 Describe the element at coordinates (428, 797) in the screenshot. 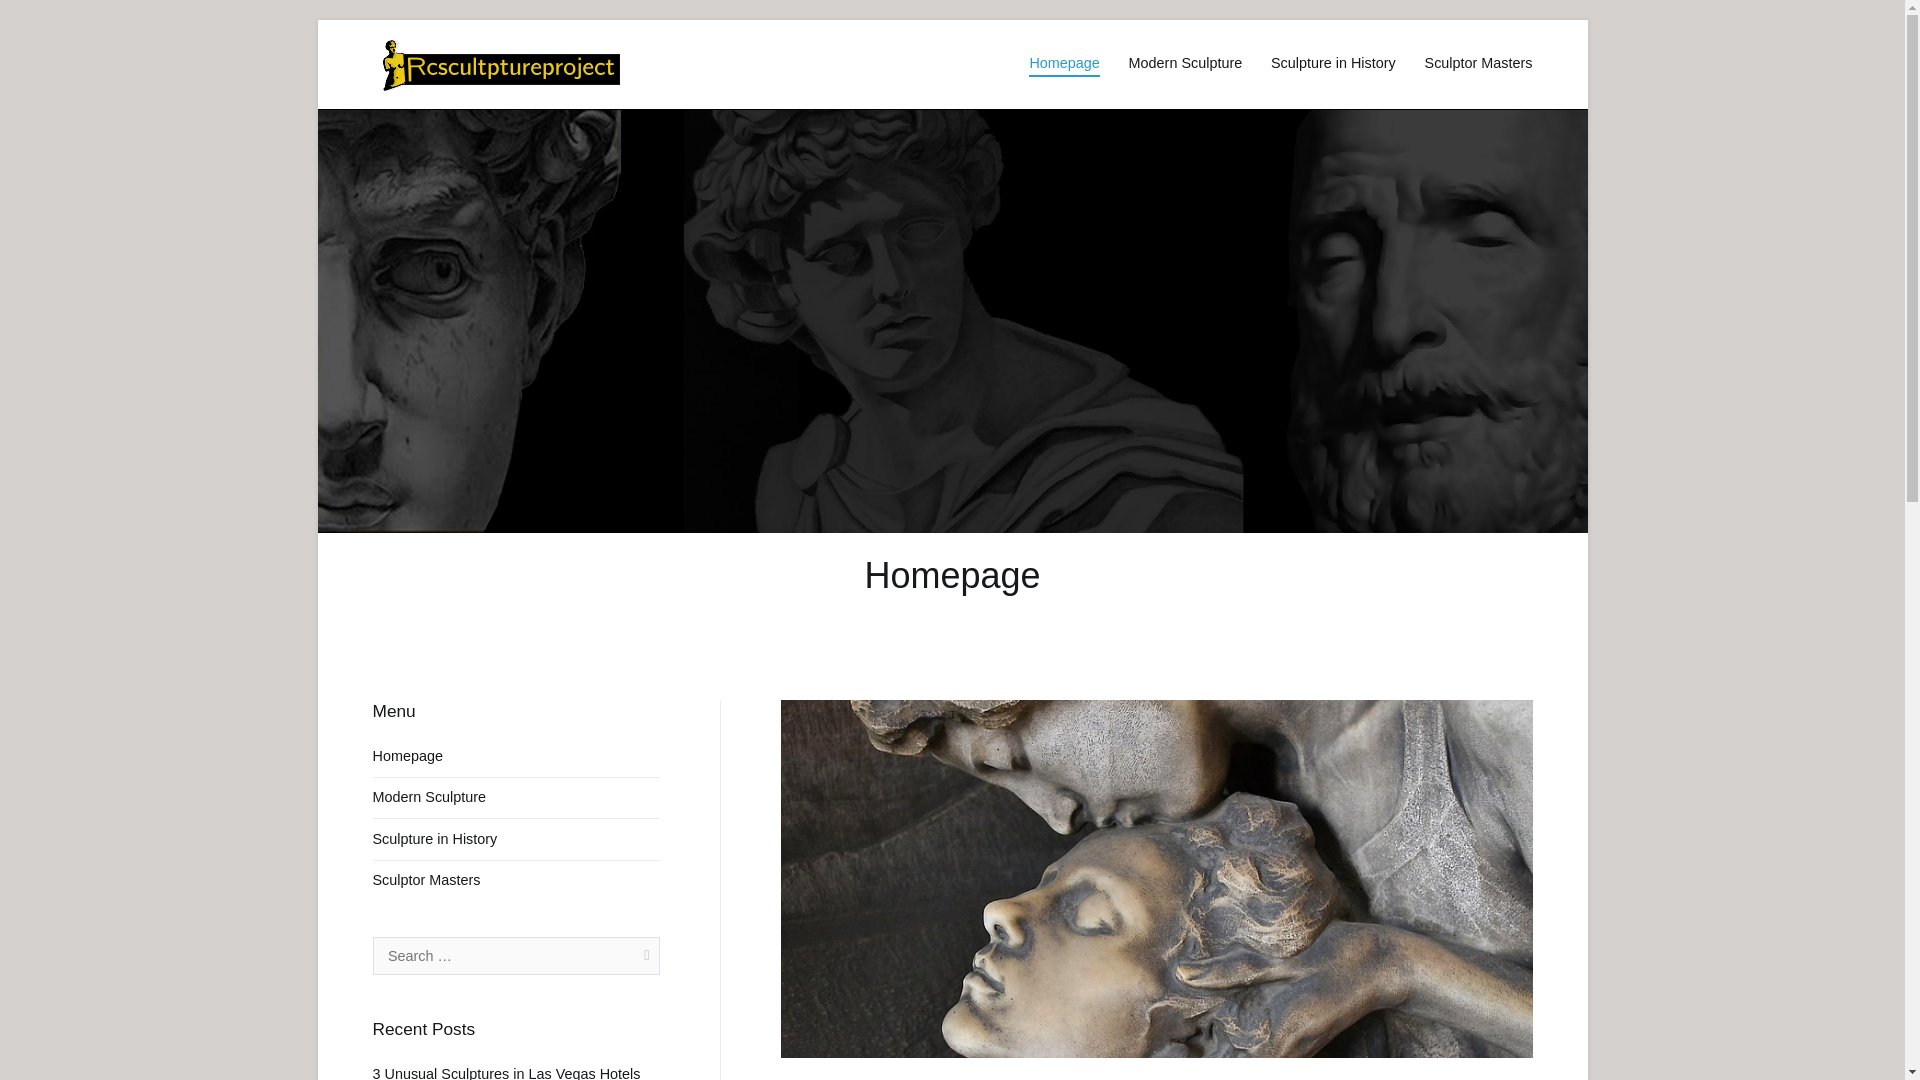

I see `Modern Sculpture` at that location.